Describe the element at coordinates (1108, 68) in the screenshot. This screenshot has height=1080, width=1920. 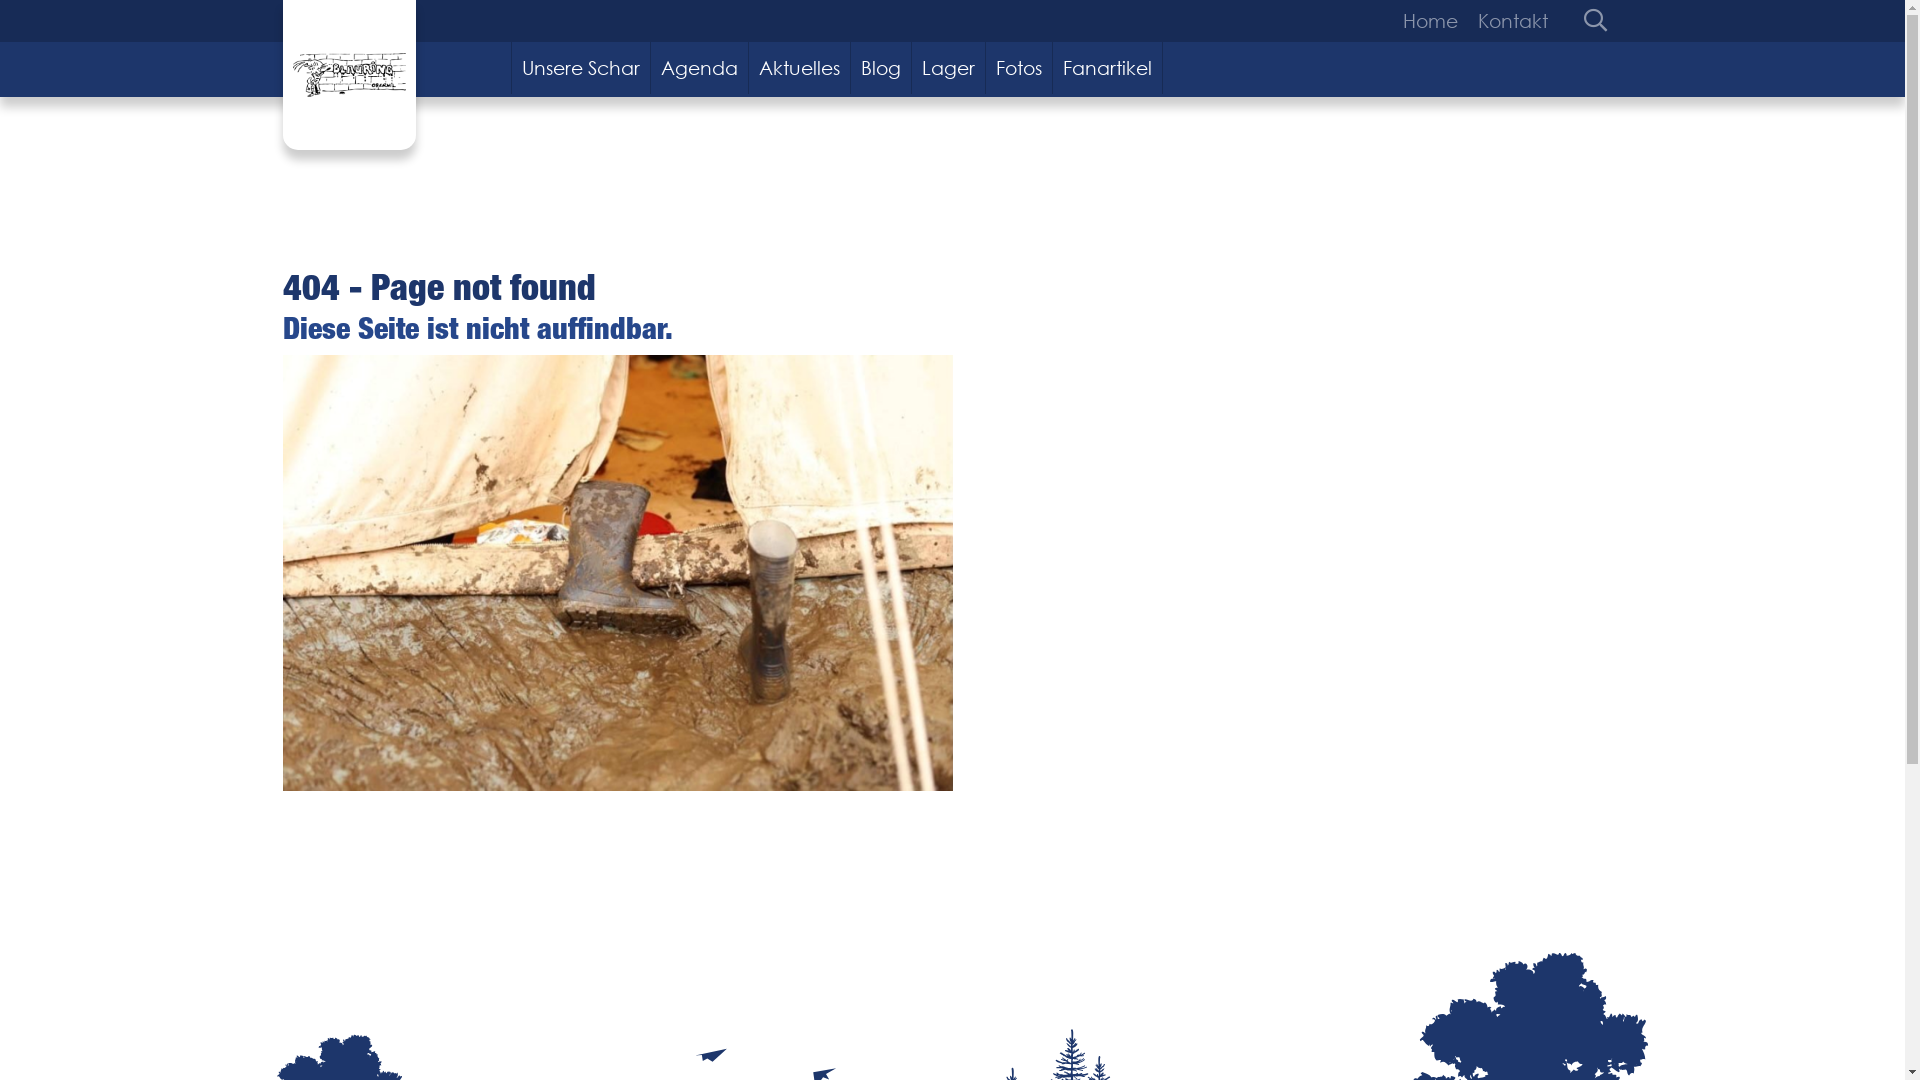
I see `Fanartikel` at that location.